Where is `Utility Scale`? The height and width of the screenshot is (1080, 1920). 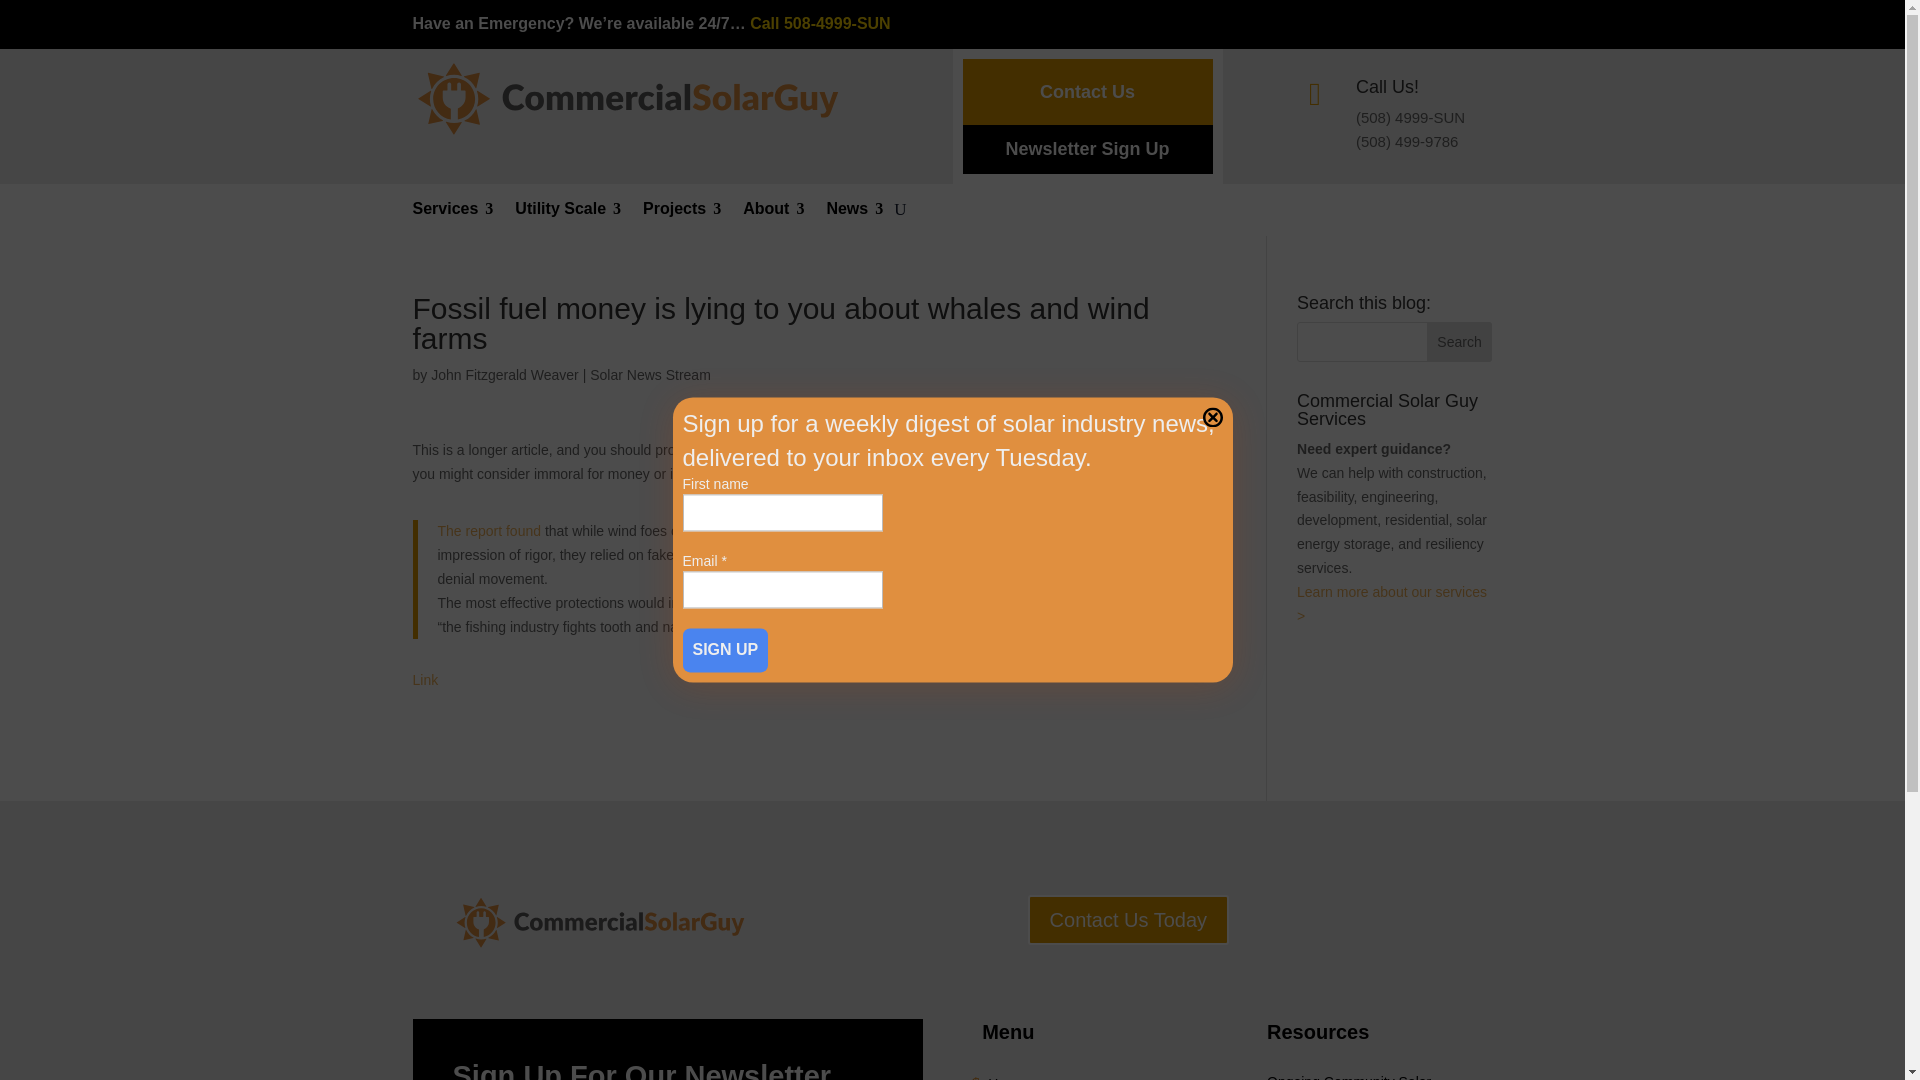 Utility Scale is located at coordinates (567, 213).